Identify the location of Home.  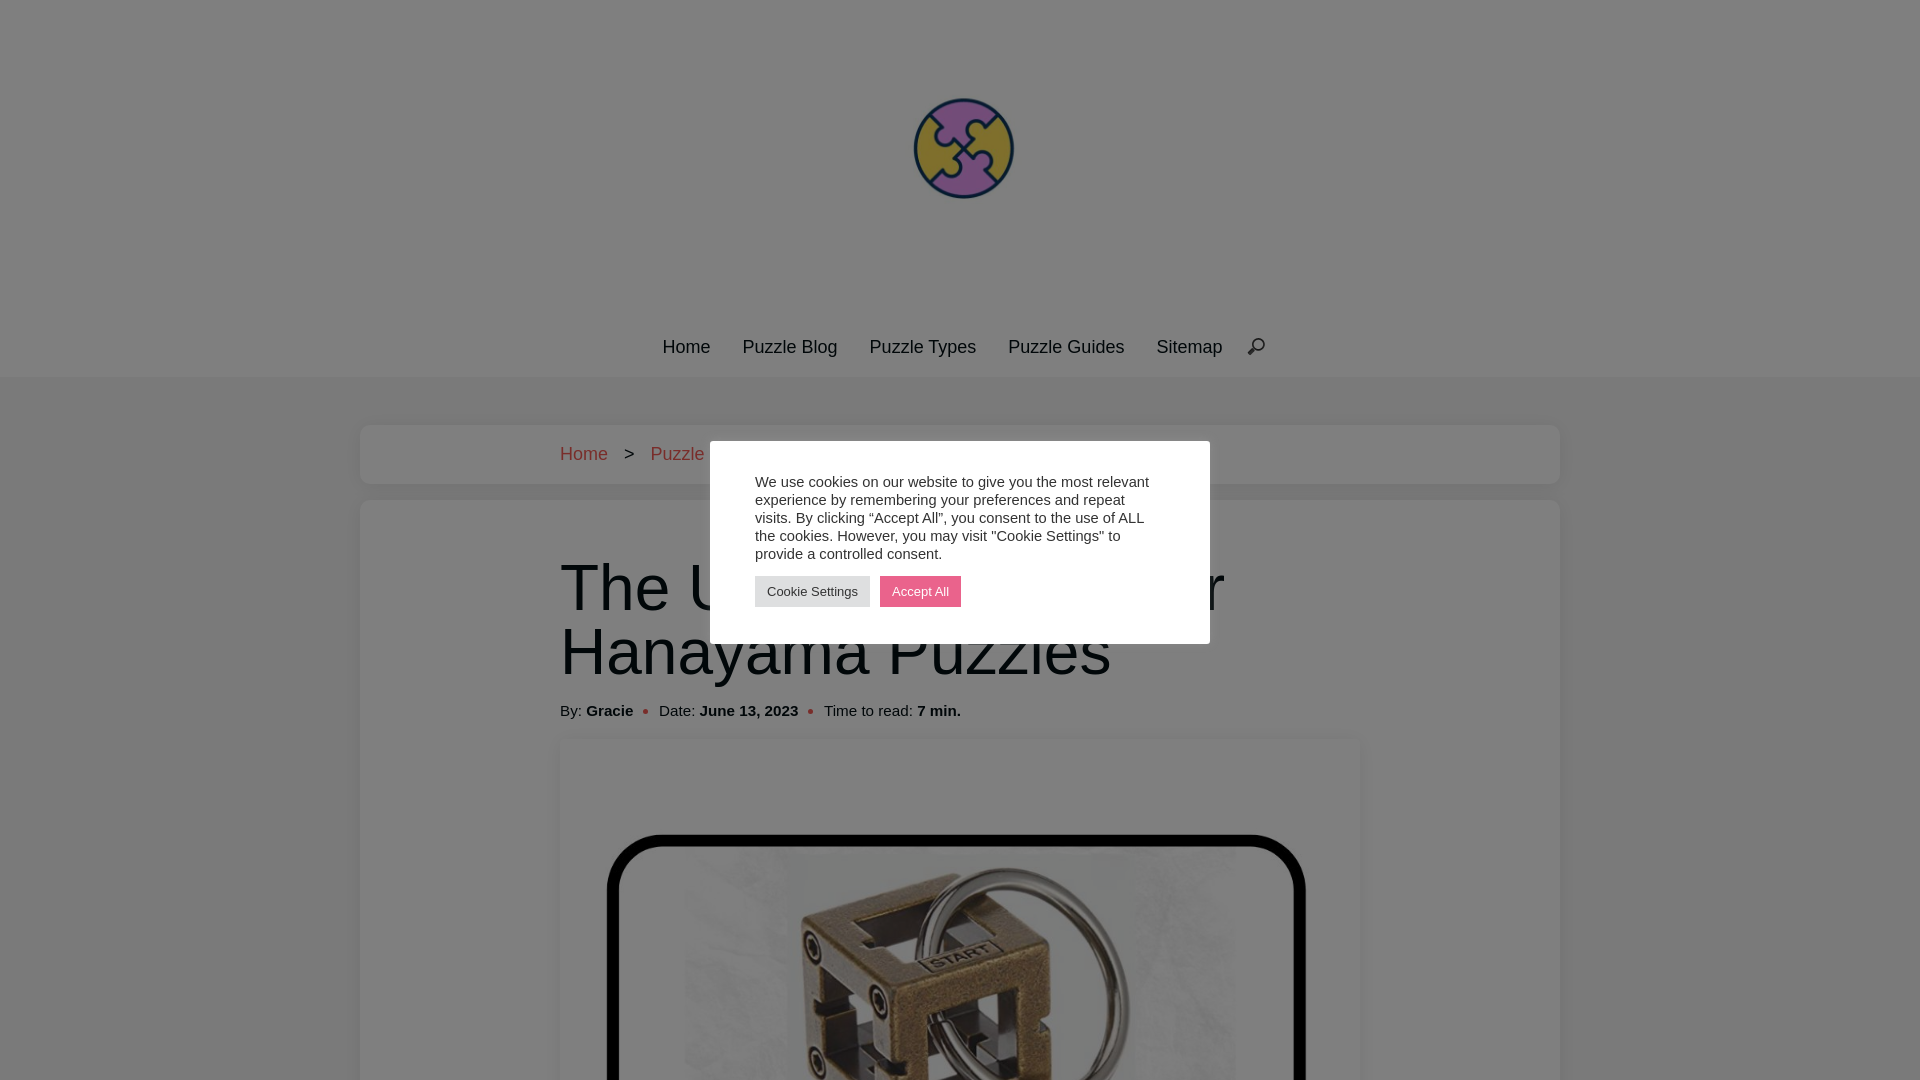
(686, 346).